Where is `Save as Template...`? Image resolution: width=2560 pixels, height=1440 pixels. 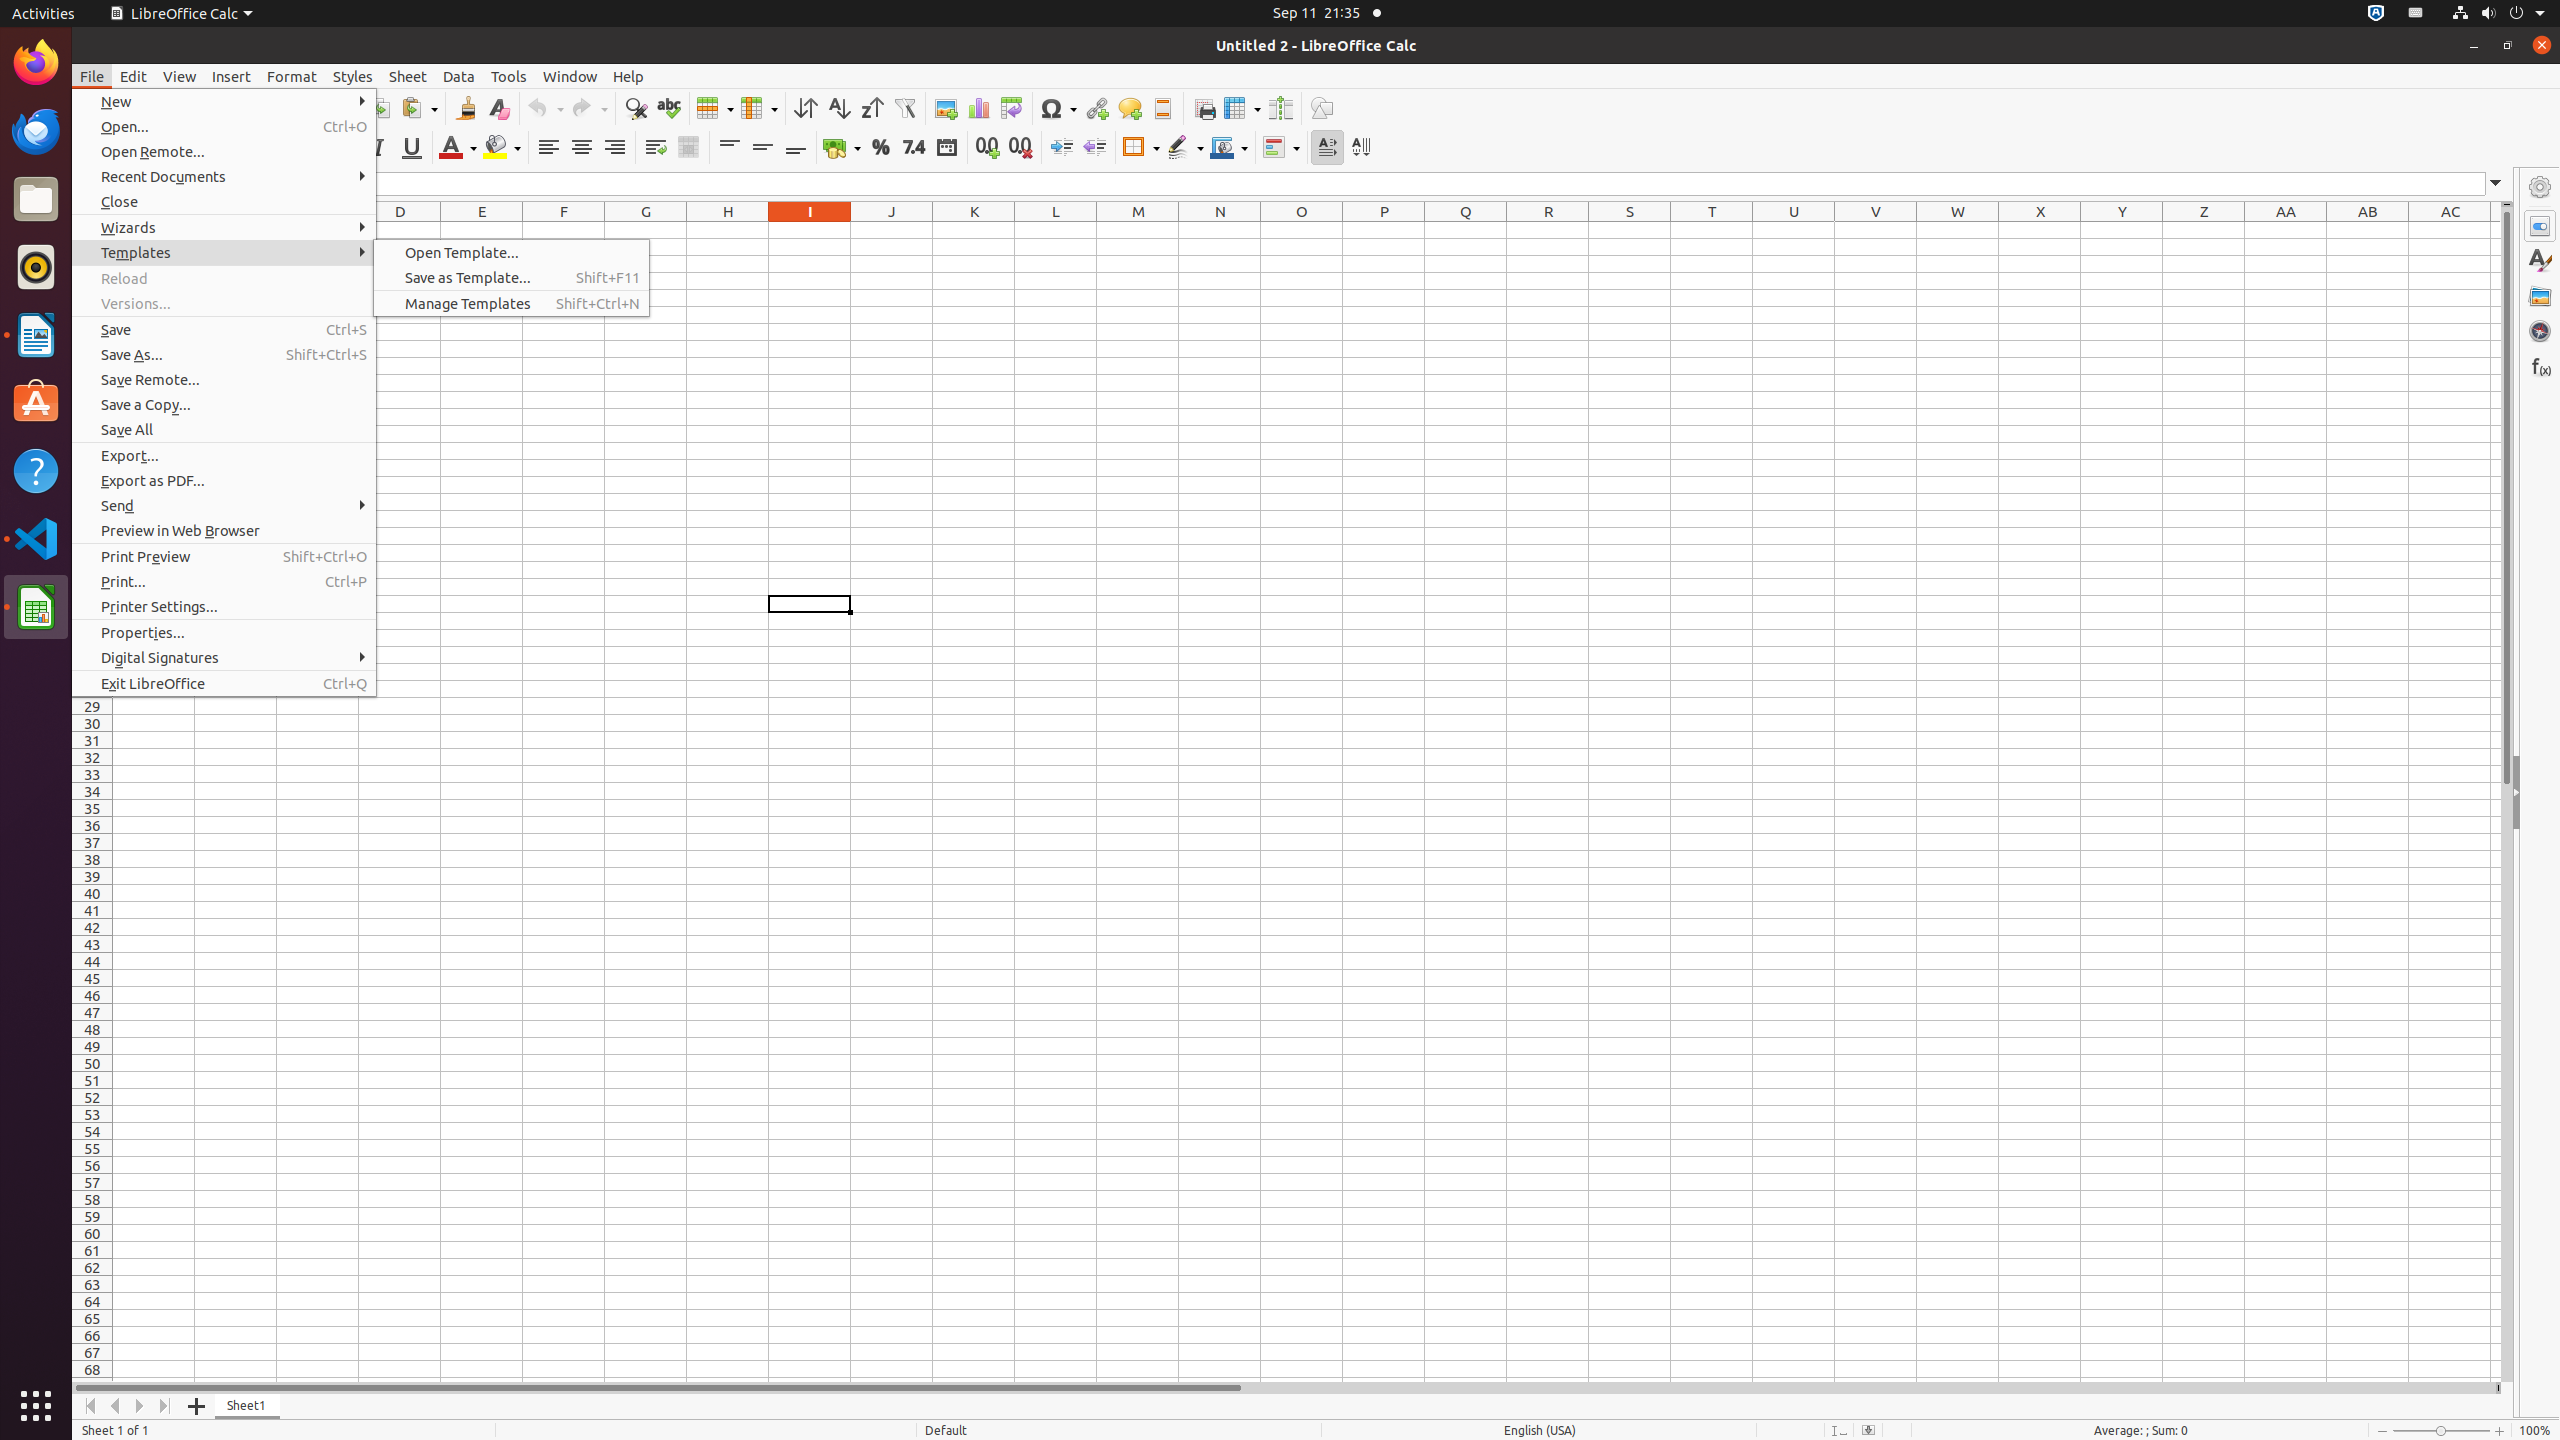
Save as Template... is located at coordinates (512, 278).